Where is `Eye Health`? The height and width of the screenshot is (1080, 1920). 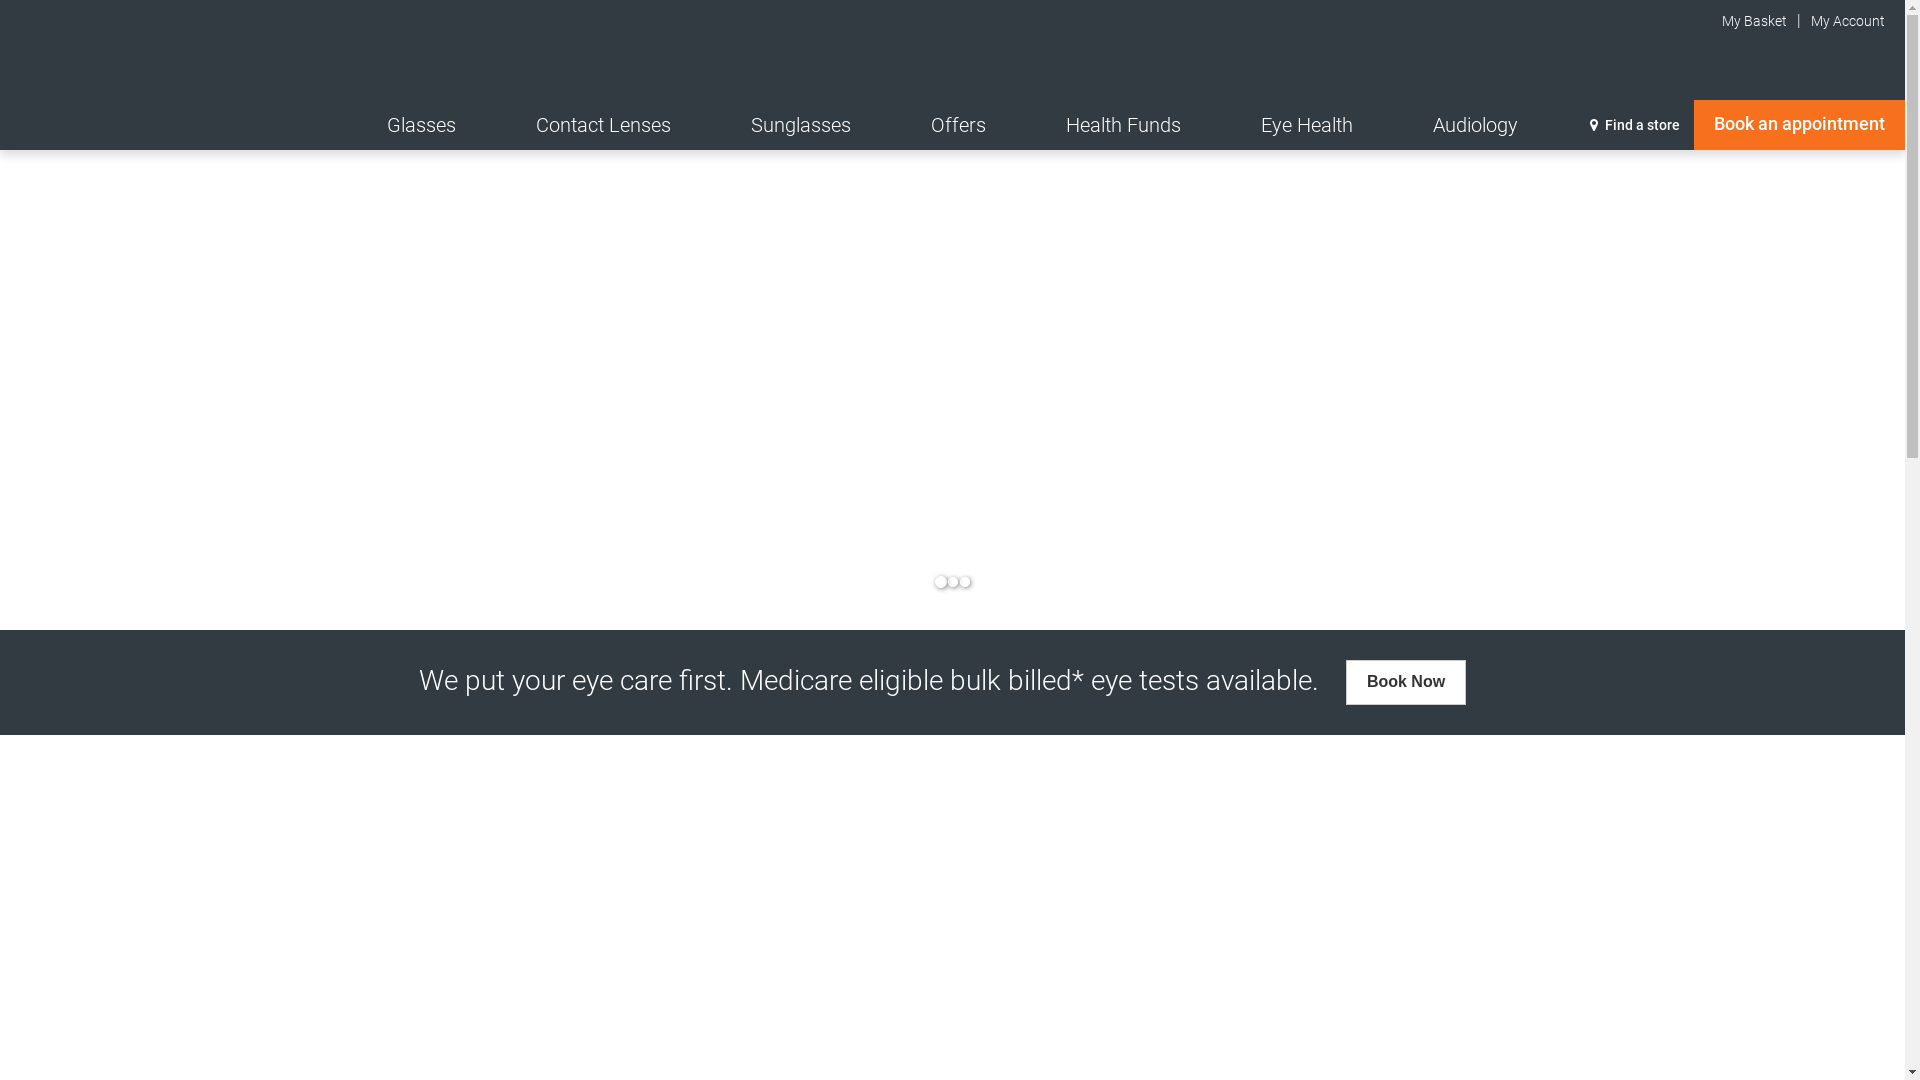 Eye Health is located at coordinates (1307, 125).